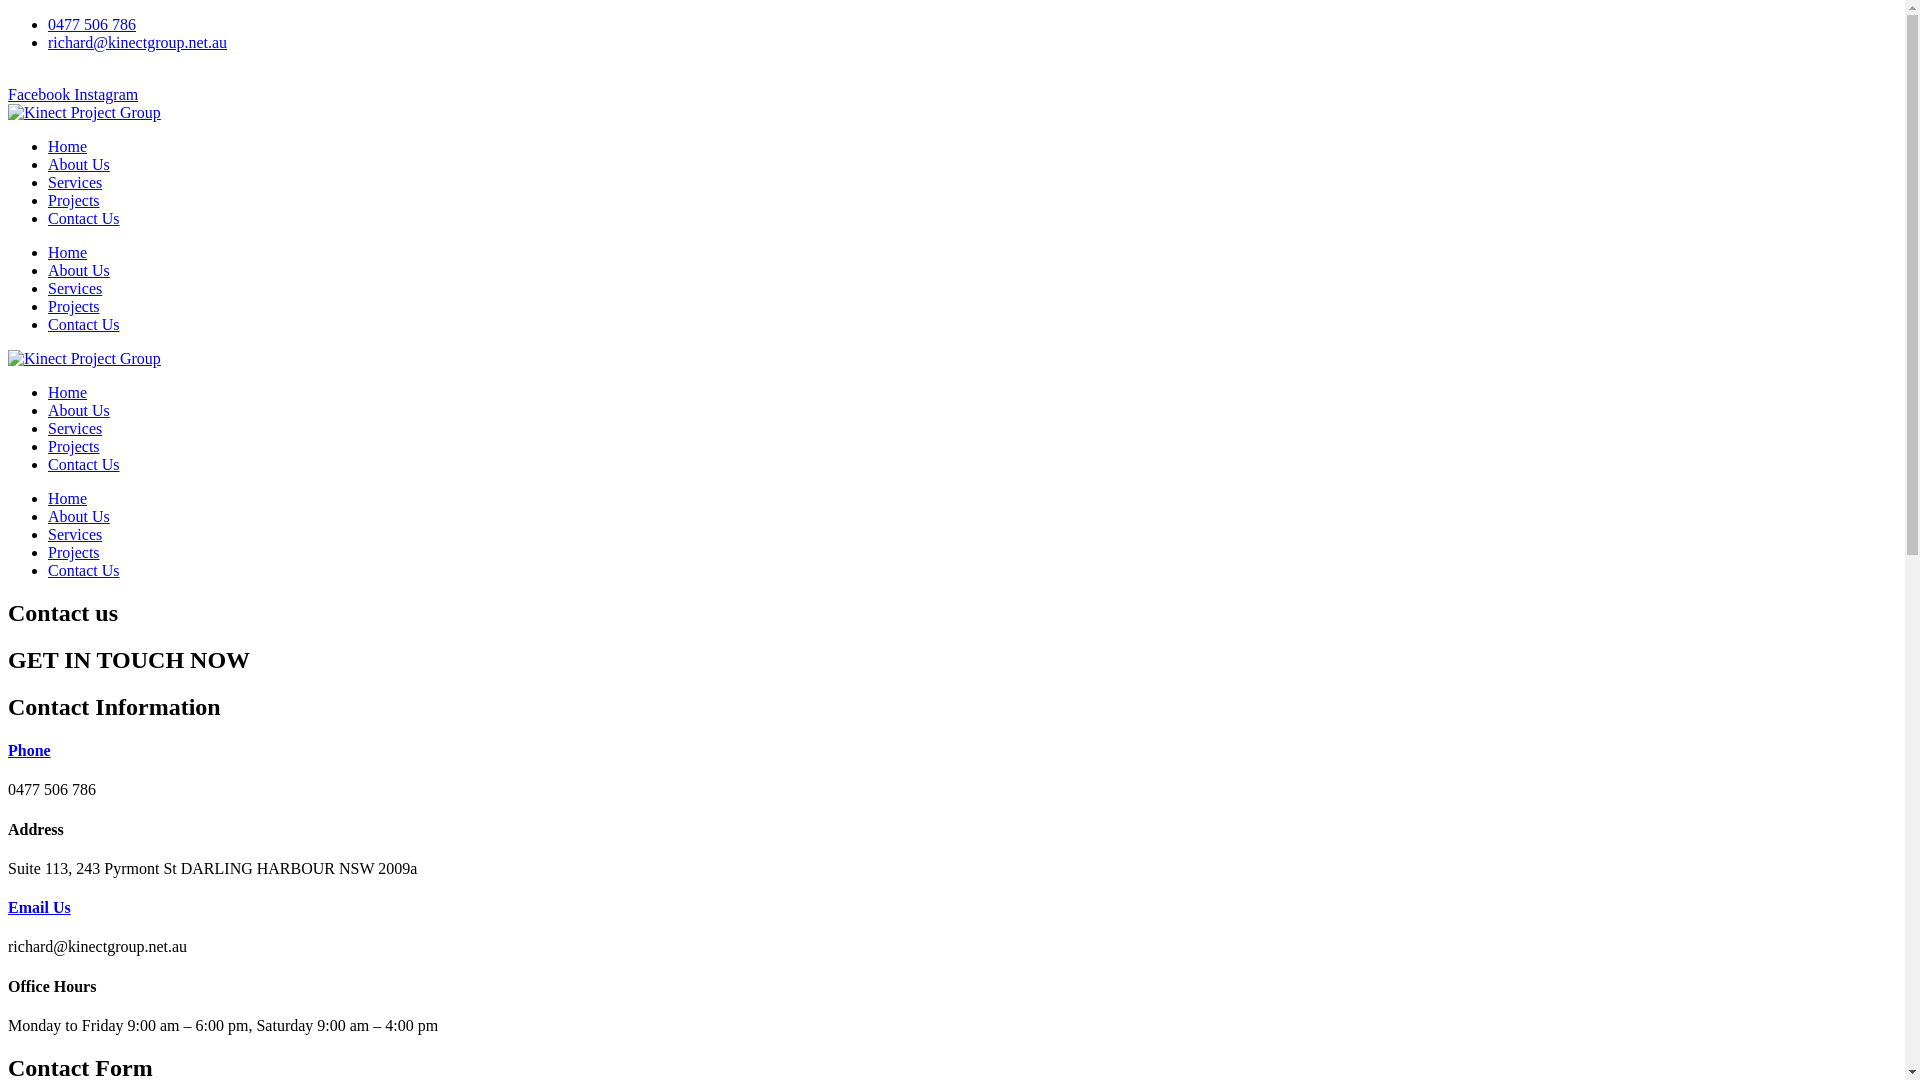 The width and height of the screenshot is (1920, 1080). What do you see at coordinates (75, 182) in the screenshot?
I see `Services` at bounding box center [75, 182].